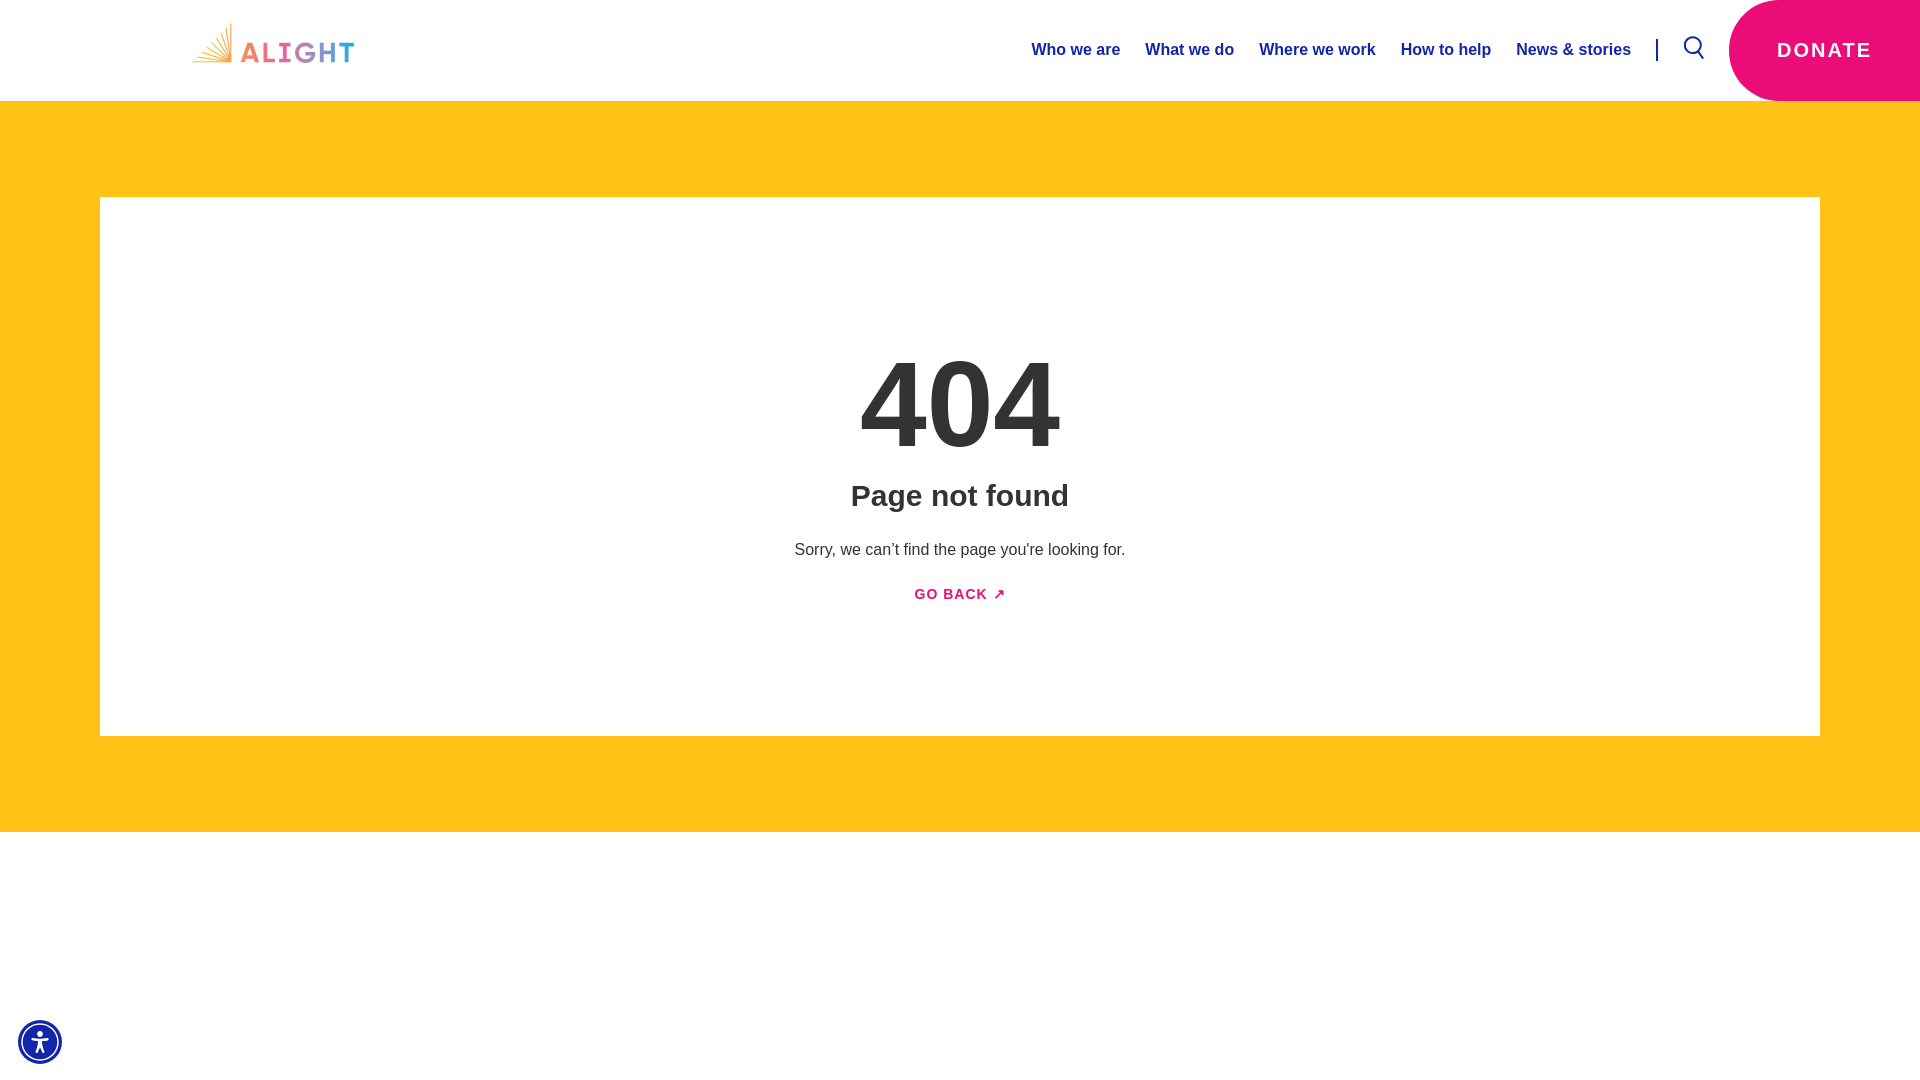 The image size is (1920, 1080). What do you see at coordinates (1304, 50) in the screenshot?
I see `Where we work` at bounding box center [1304, 50].